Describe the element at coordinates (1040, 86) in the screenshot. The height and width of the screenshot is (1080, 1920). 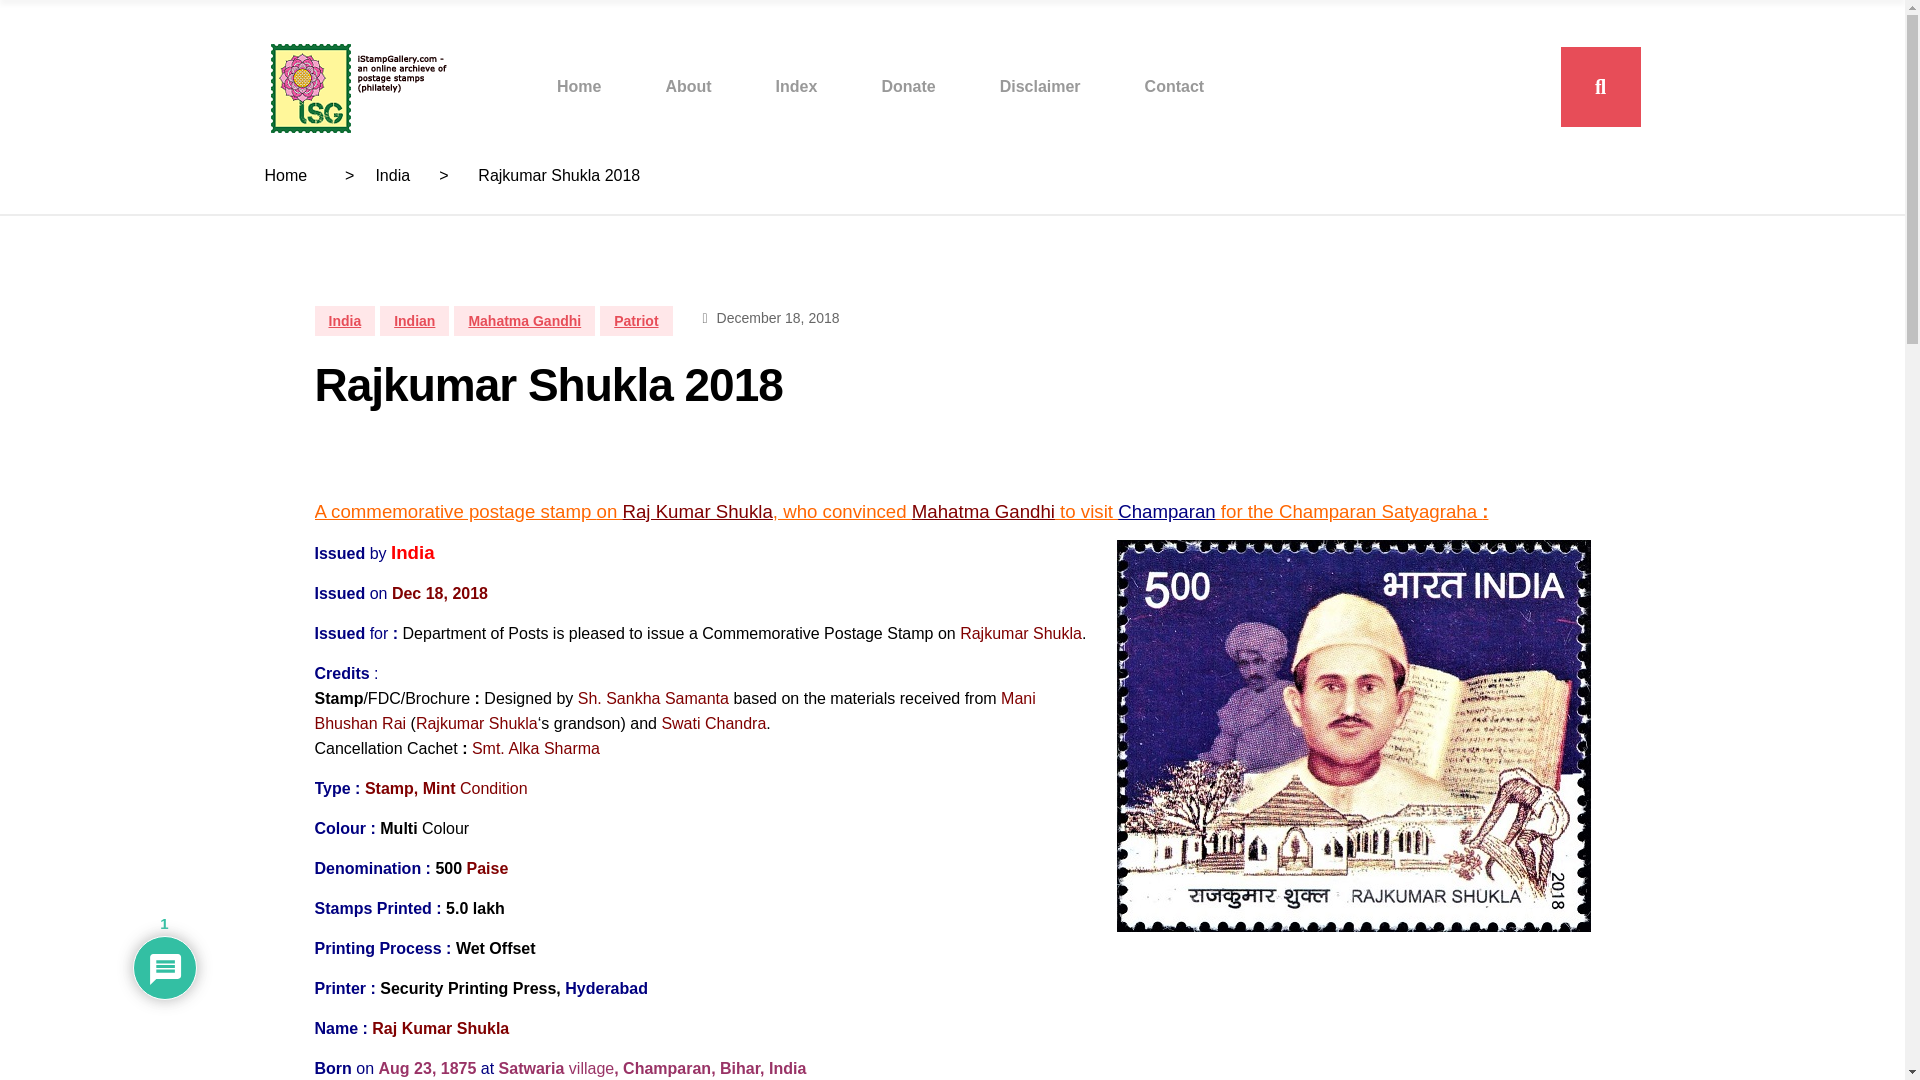
I see `Disclaimer` at that location.